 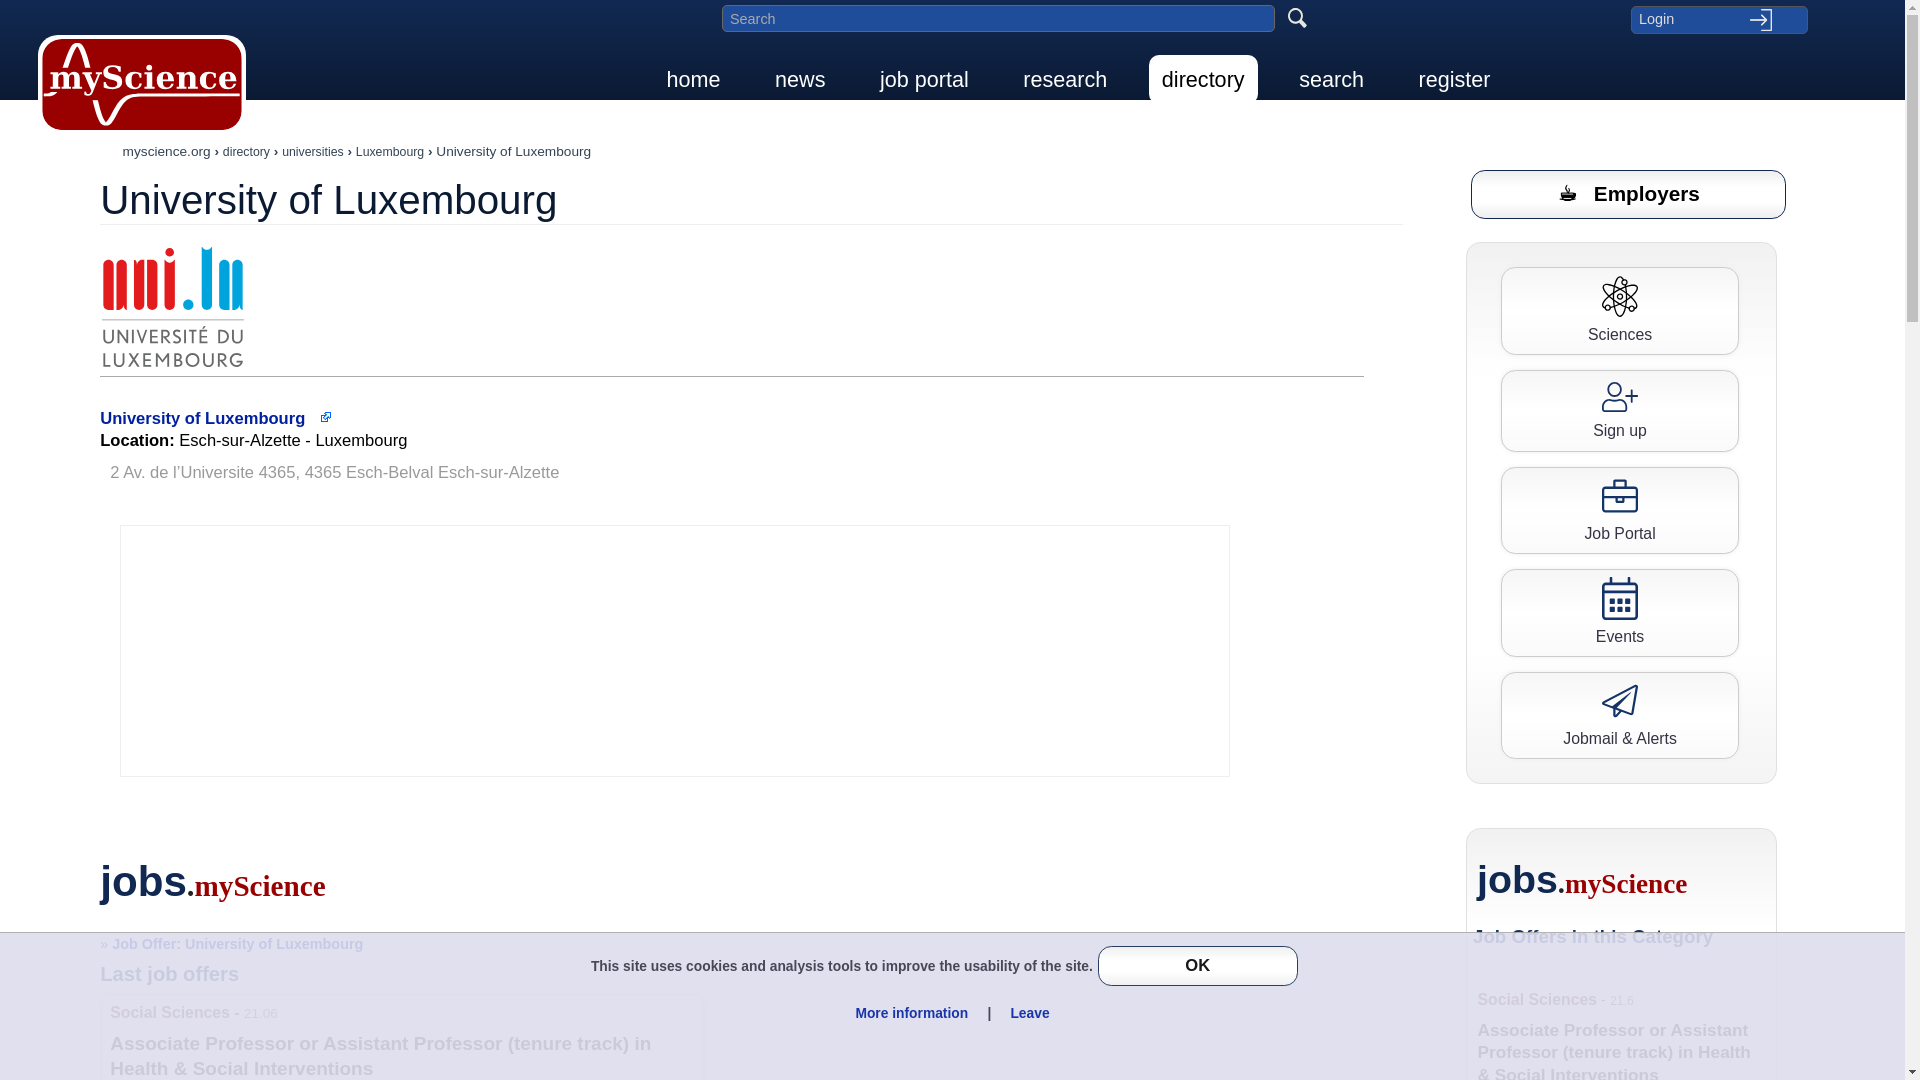 What do you see at coordinates (1064, 79) in the screenshot?
I see `research` at bounding box center [1064, 79].